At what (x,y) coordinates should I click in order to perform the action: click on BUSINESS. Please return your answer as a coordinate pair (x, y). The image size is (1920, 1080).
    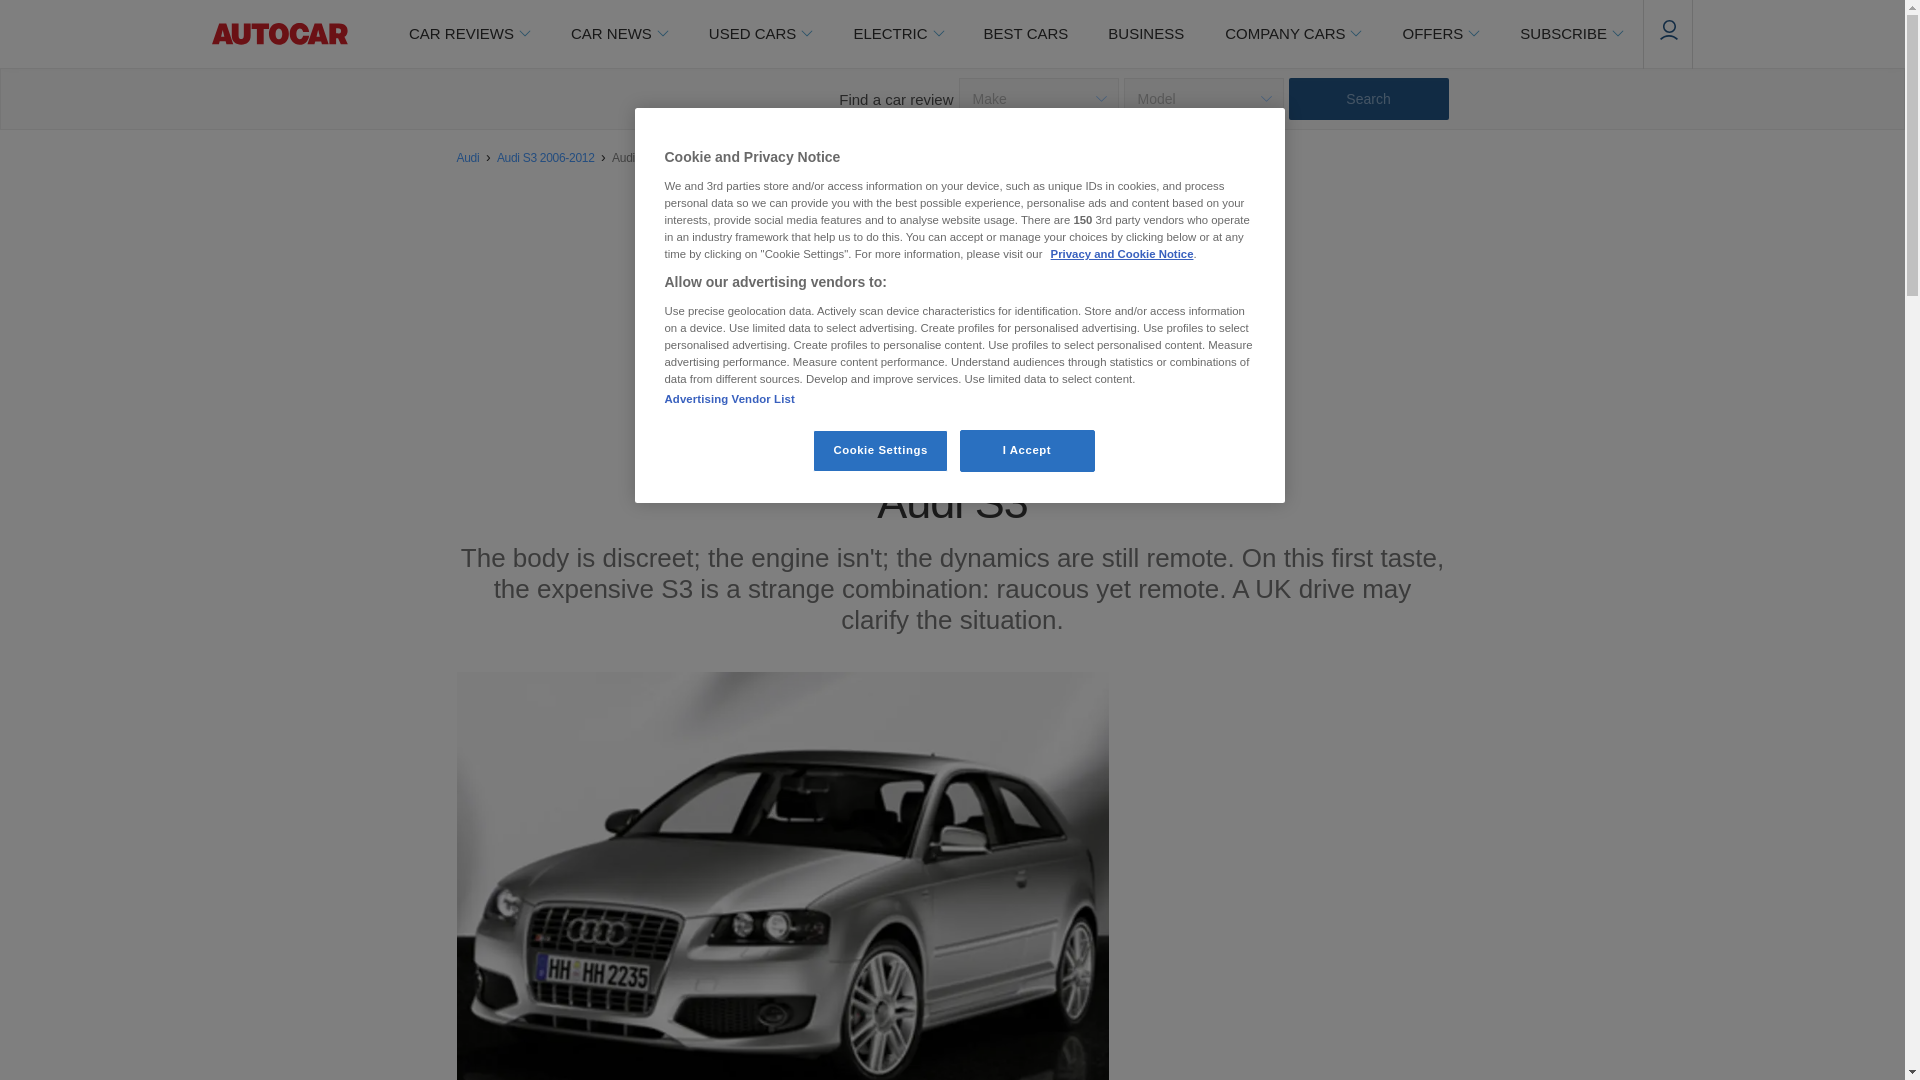
    Looking at the image, I should click on (1146, 34).